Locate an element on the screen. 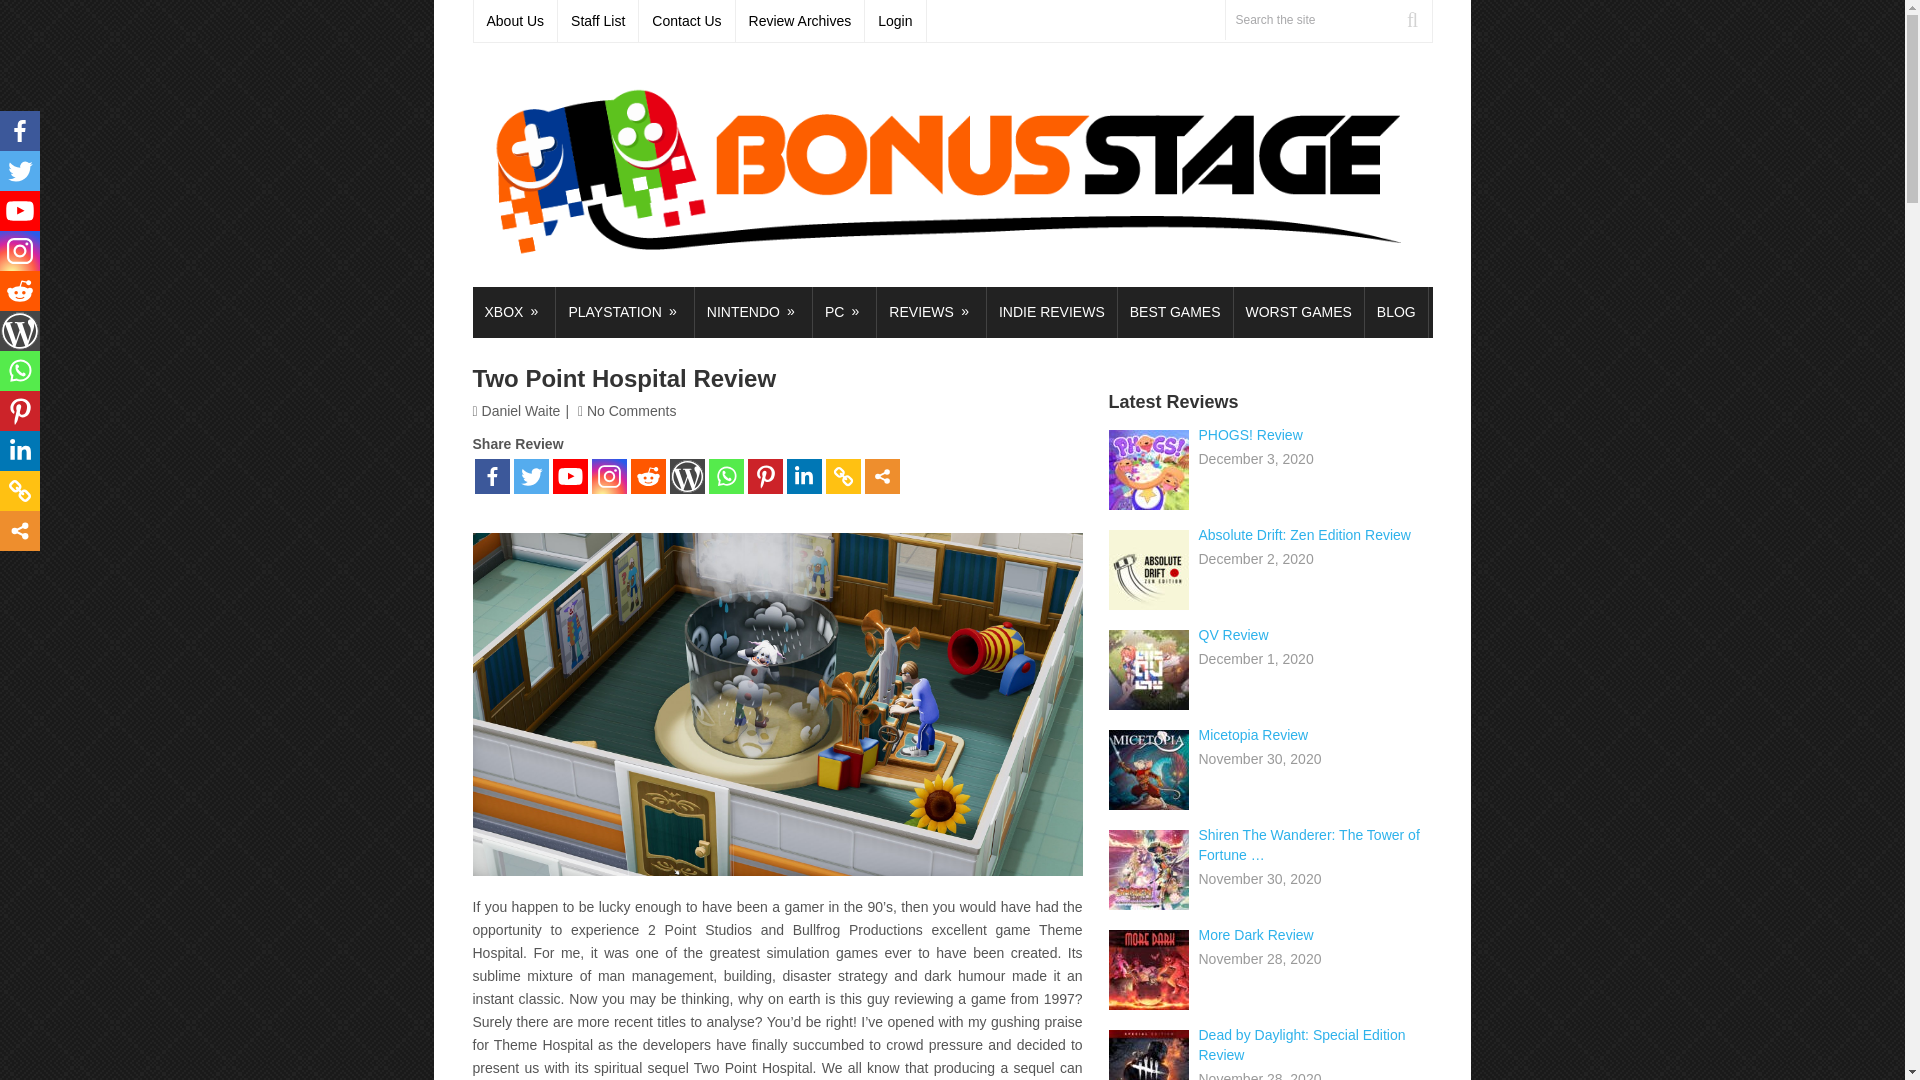  PLAYSTATION is located at coordinates (624, 312).